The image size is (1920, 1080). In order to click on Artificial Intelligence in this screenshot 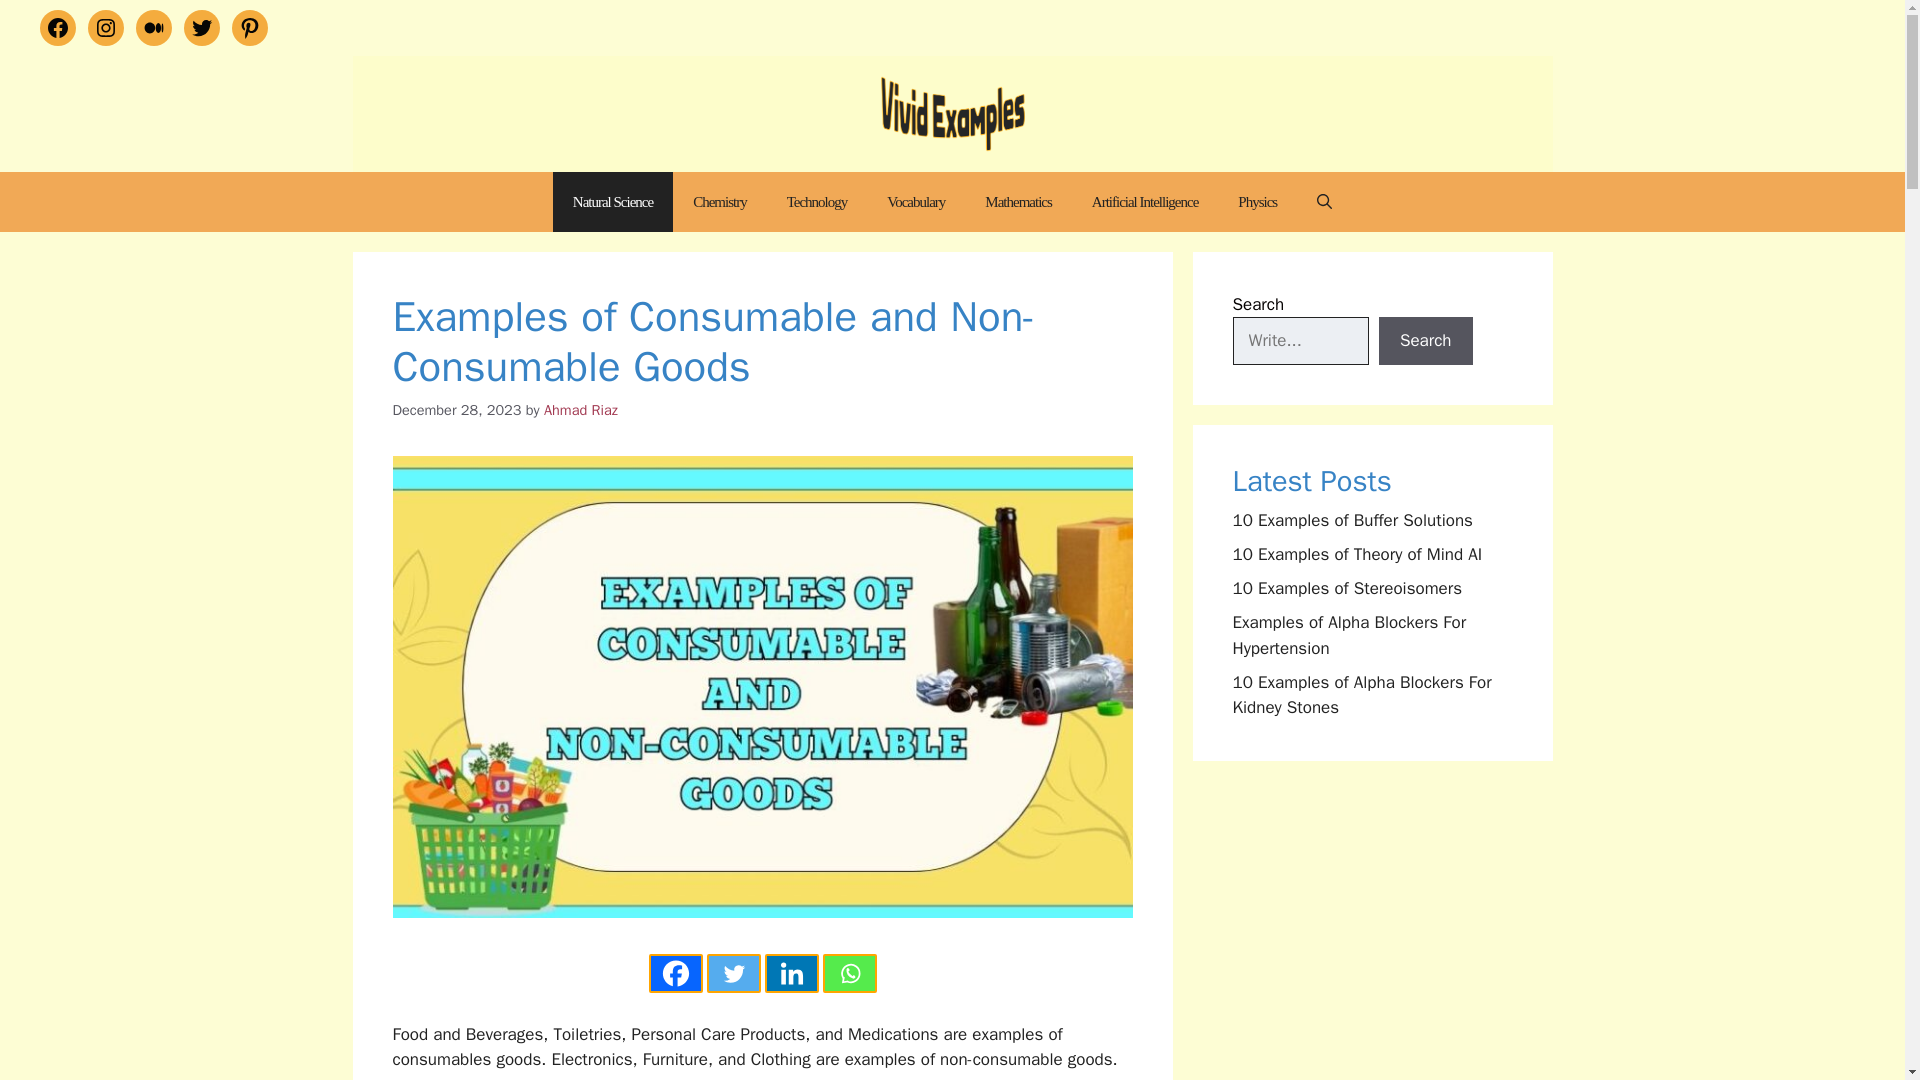, I will do `click(1145, 202)`.